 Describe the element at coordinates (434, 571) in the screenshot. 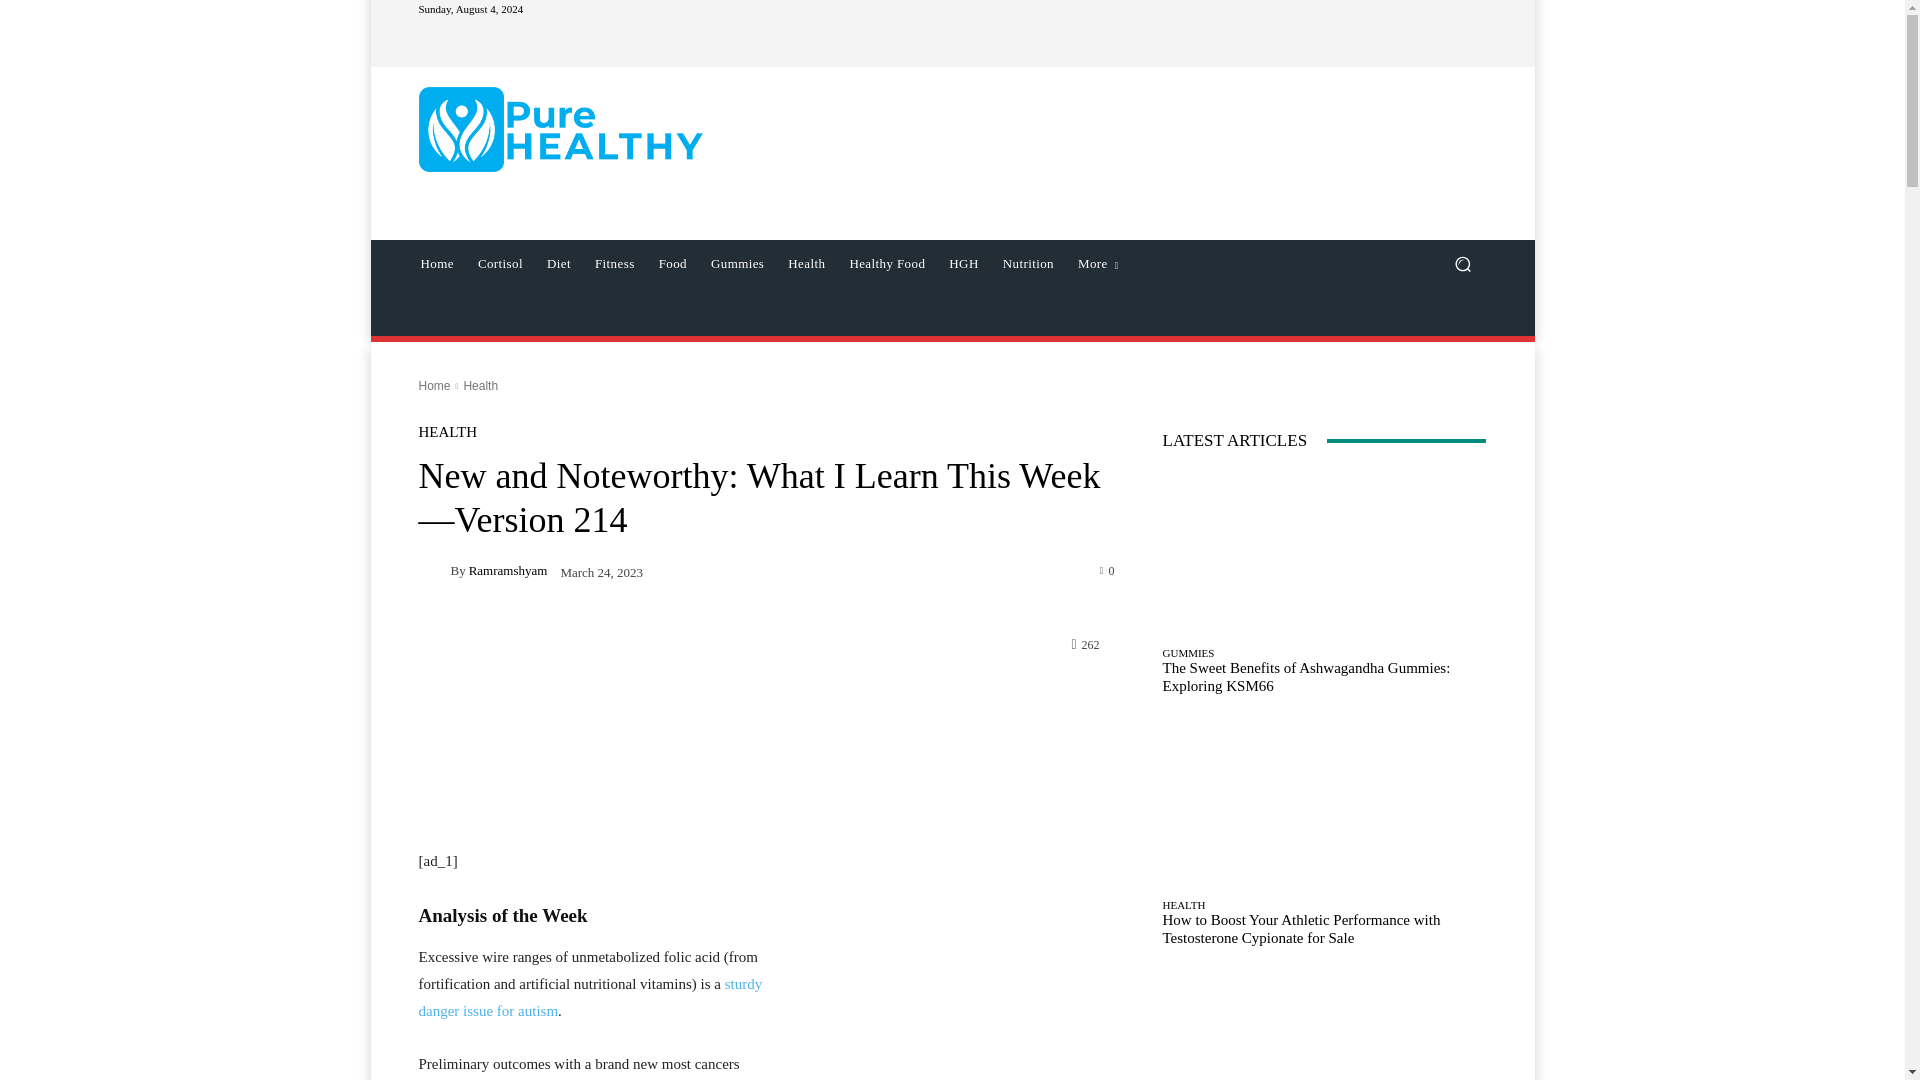

I see `ramramshyam` at that location.